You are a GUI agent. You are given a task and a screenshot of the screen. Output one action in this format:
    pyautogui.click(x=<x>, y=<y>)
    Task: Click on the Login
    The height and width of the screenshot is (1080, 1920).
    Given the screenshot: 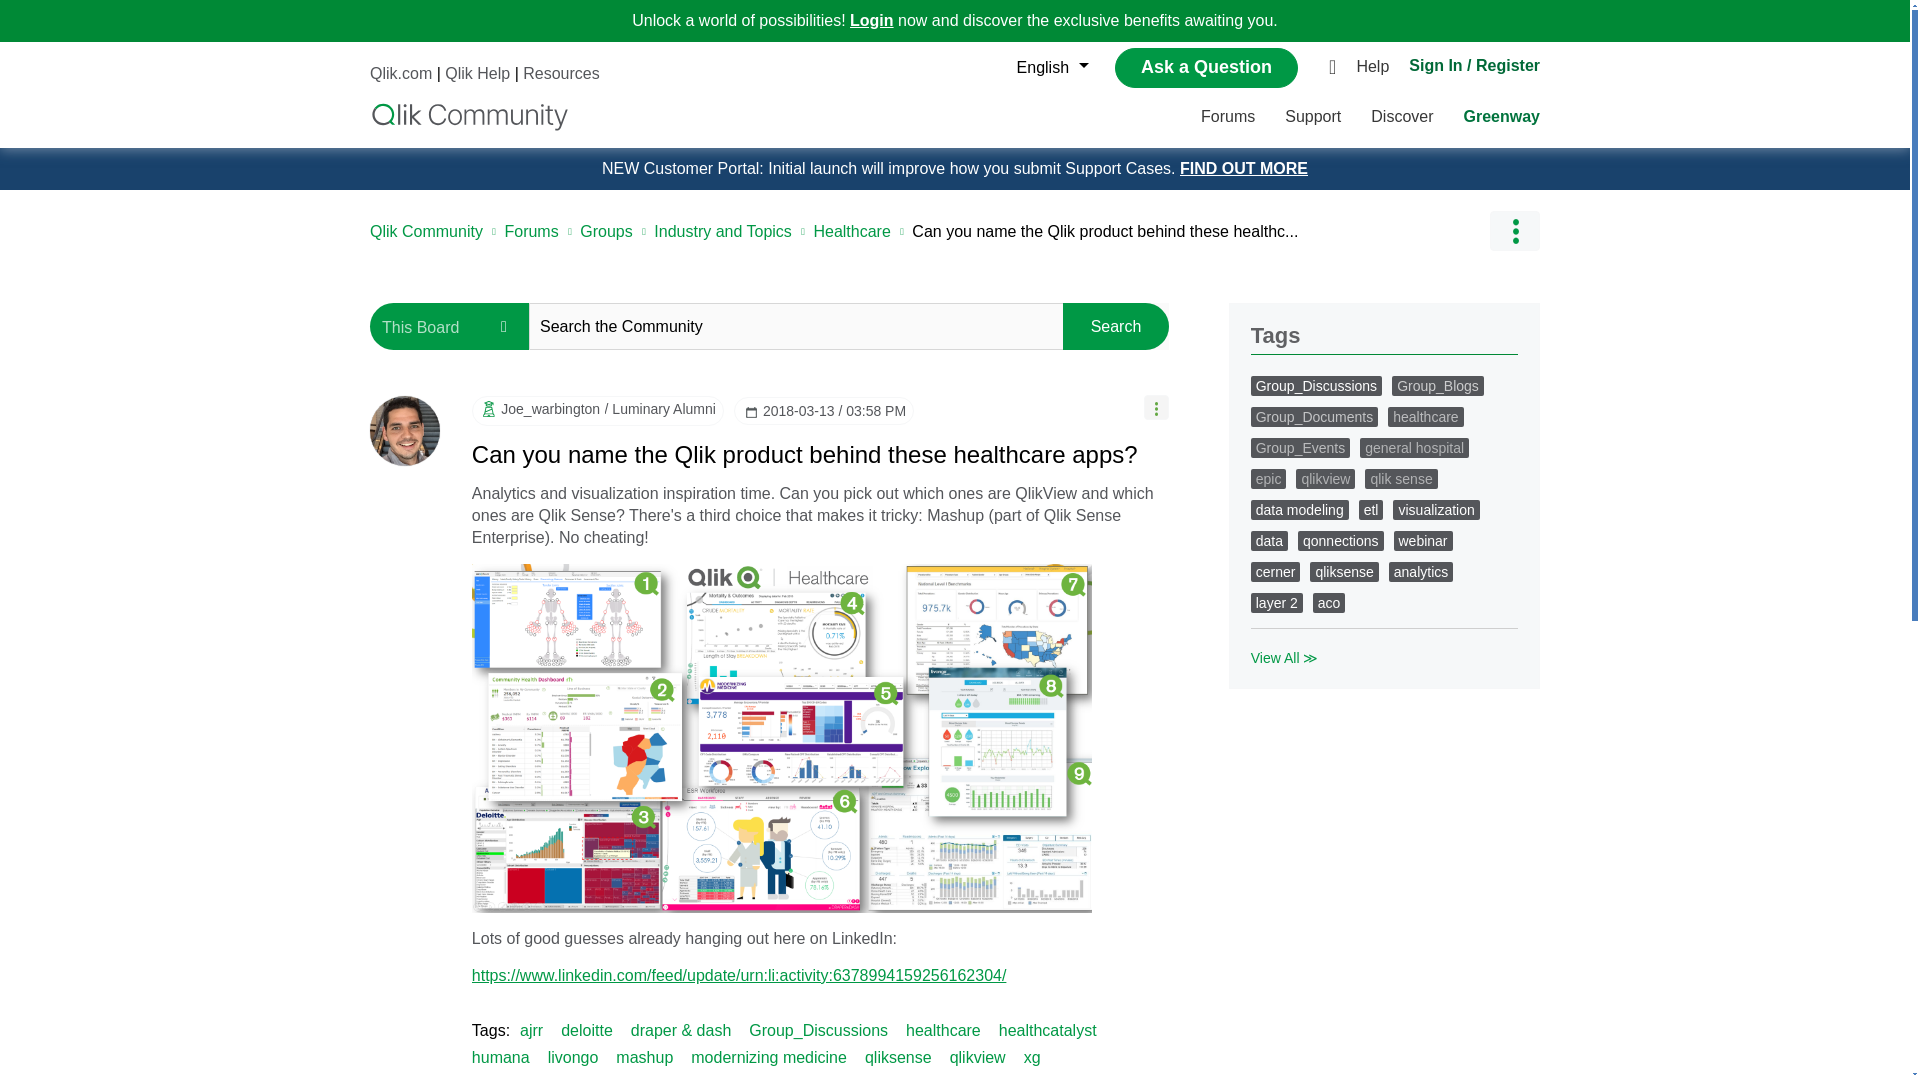 What is the action you would take?
    pyautogui.click(x=872, y=20)
    